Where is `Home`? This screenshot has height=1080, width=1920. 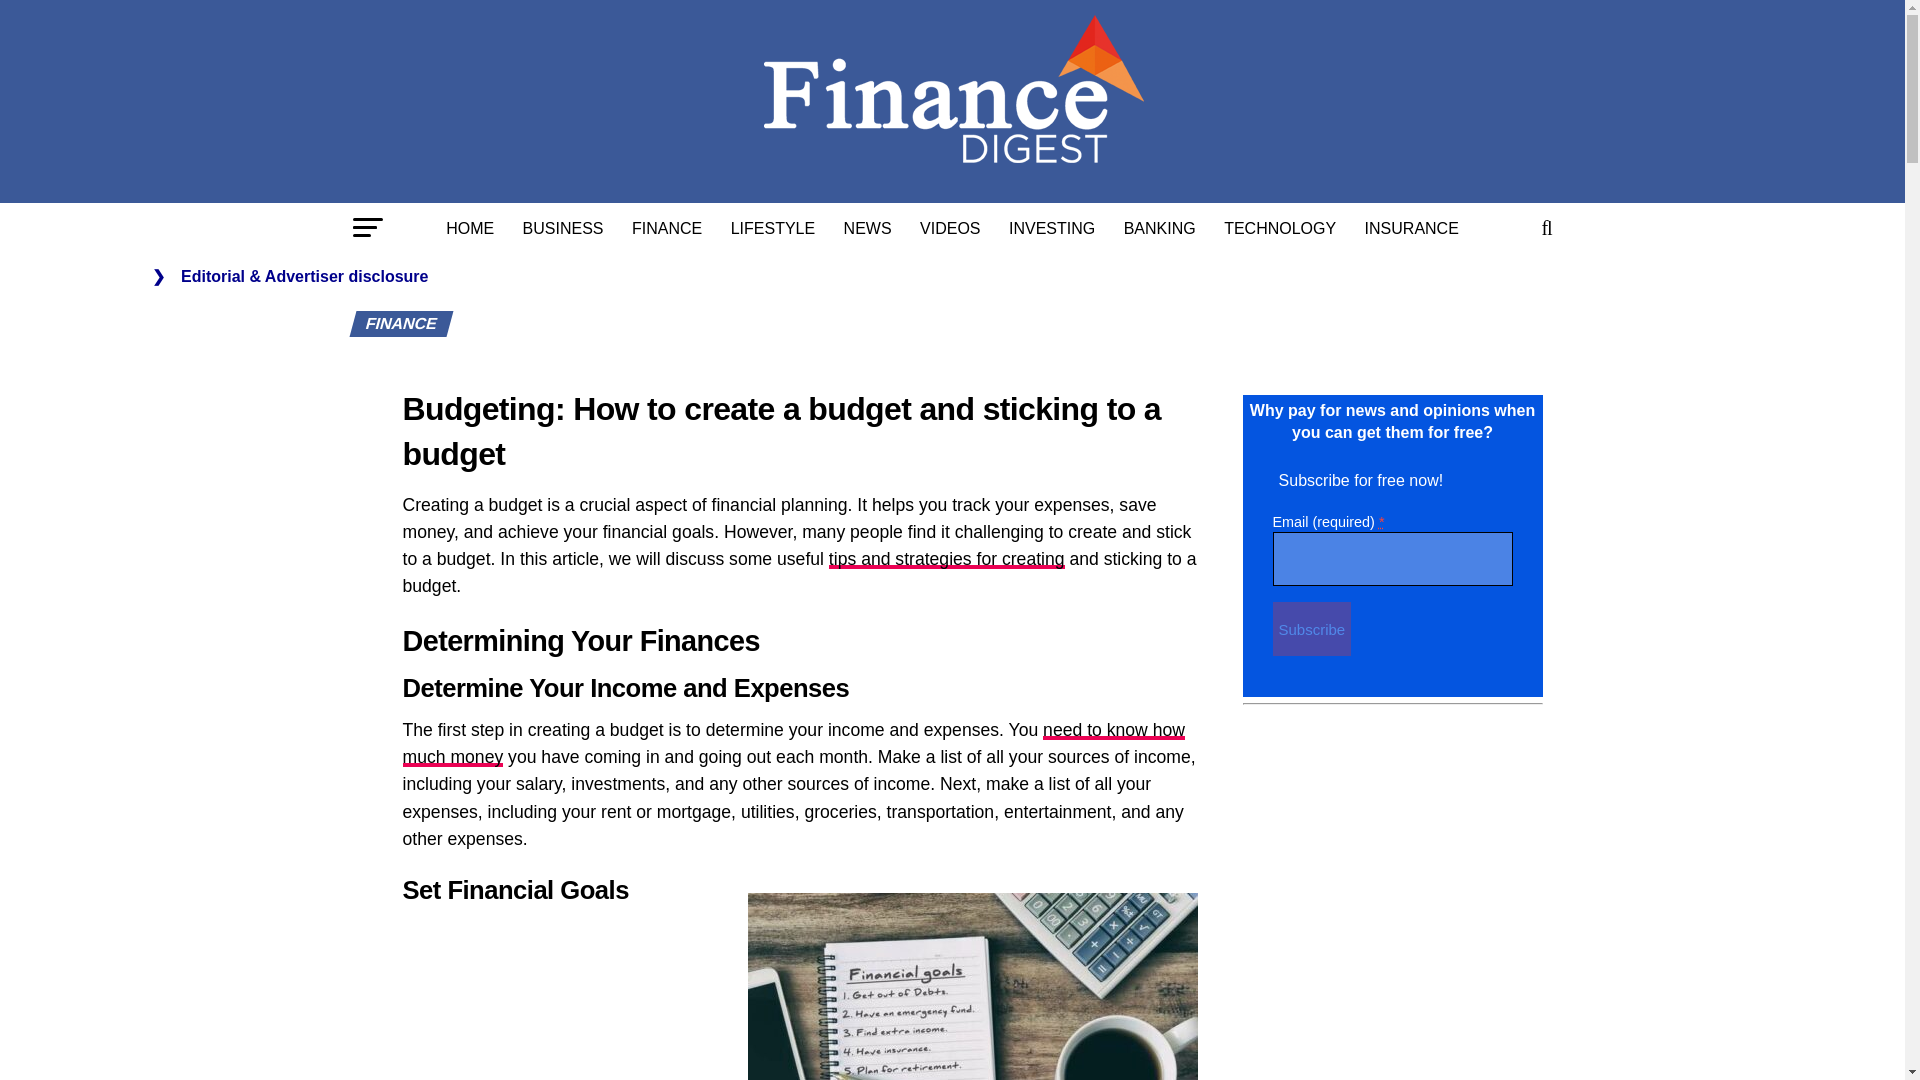 Home is located at coordinates (470, 228).